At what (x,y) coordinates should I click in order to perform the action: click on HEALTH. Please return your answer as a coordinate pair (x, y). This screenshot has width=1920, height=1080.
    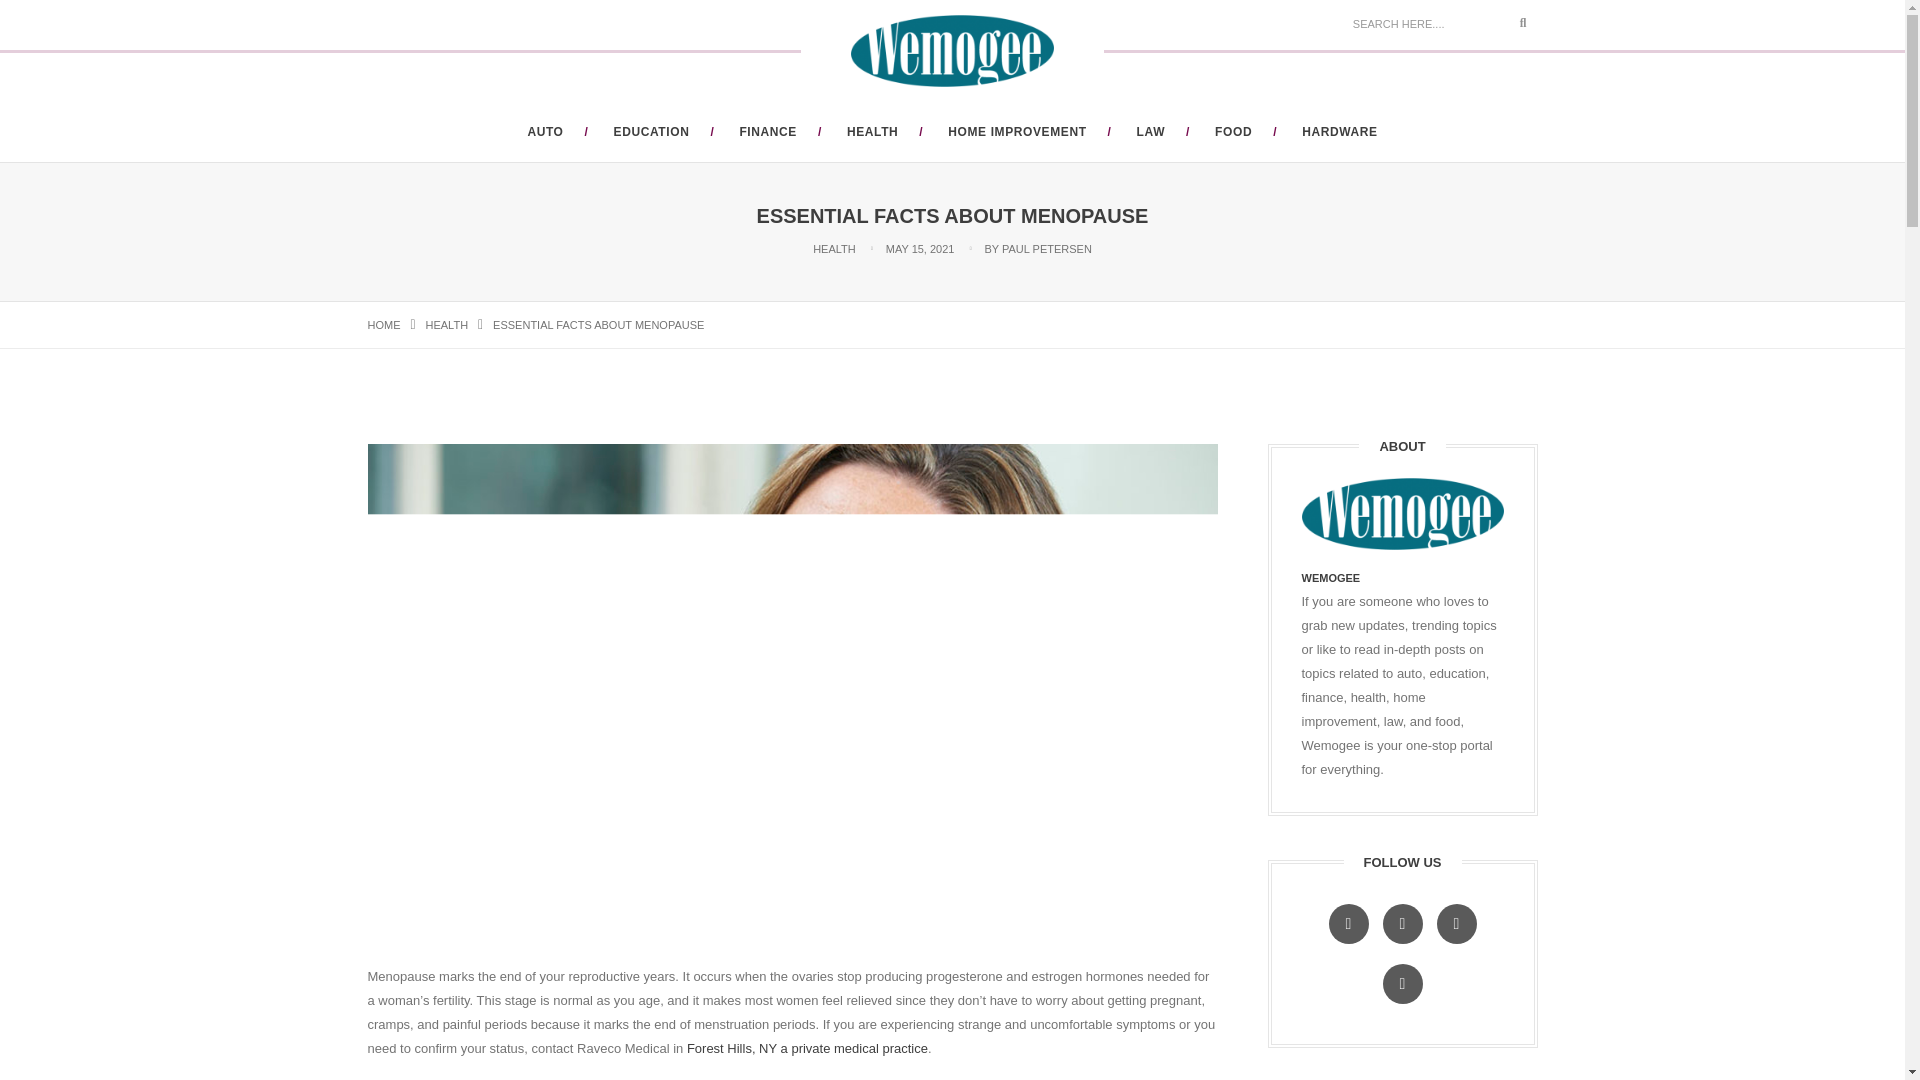
    Looking at the image, I should click on (834, 248).